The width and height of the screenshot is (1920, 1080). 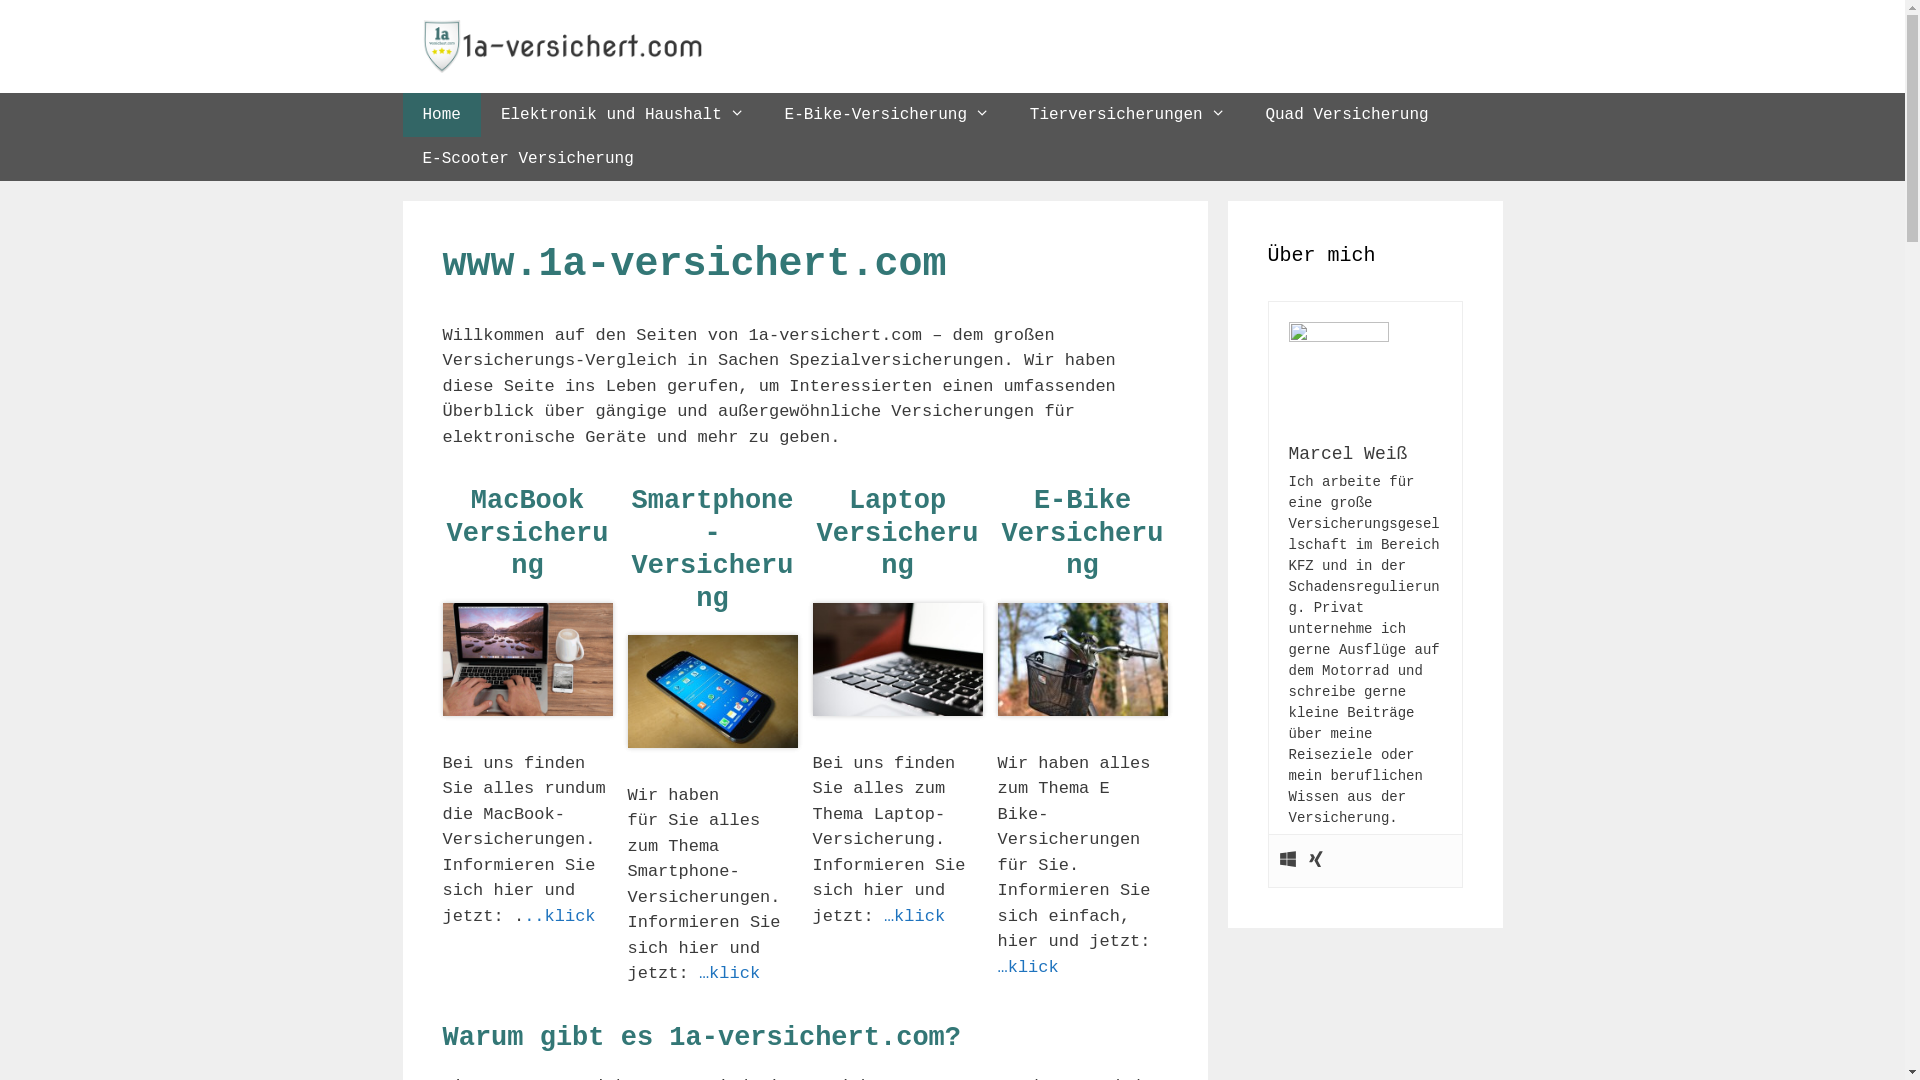 I want to click on E-Bike-Versicherung, so click(x=887, y=115).